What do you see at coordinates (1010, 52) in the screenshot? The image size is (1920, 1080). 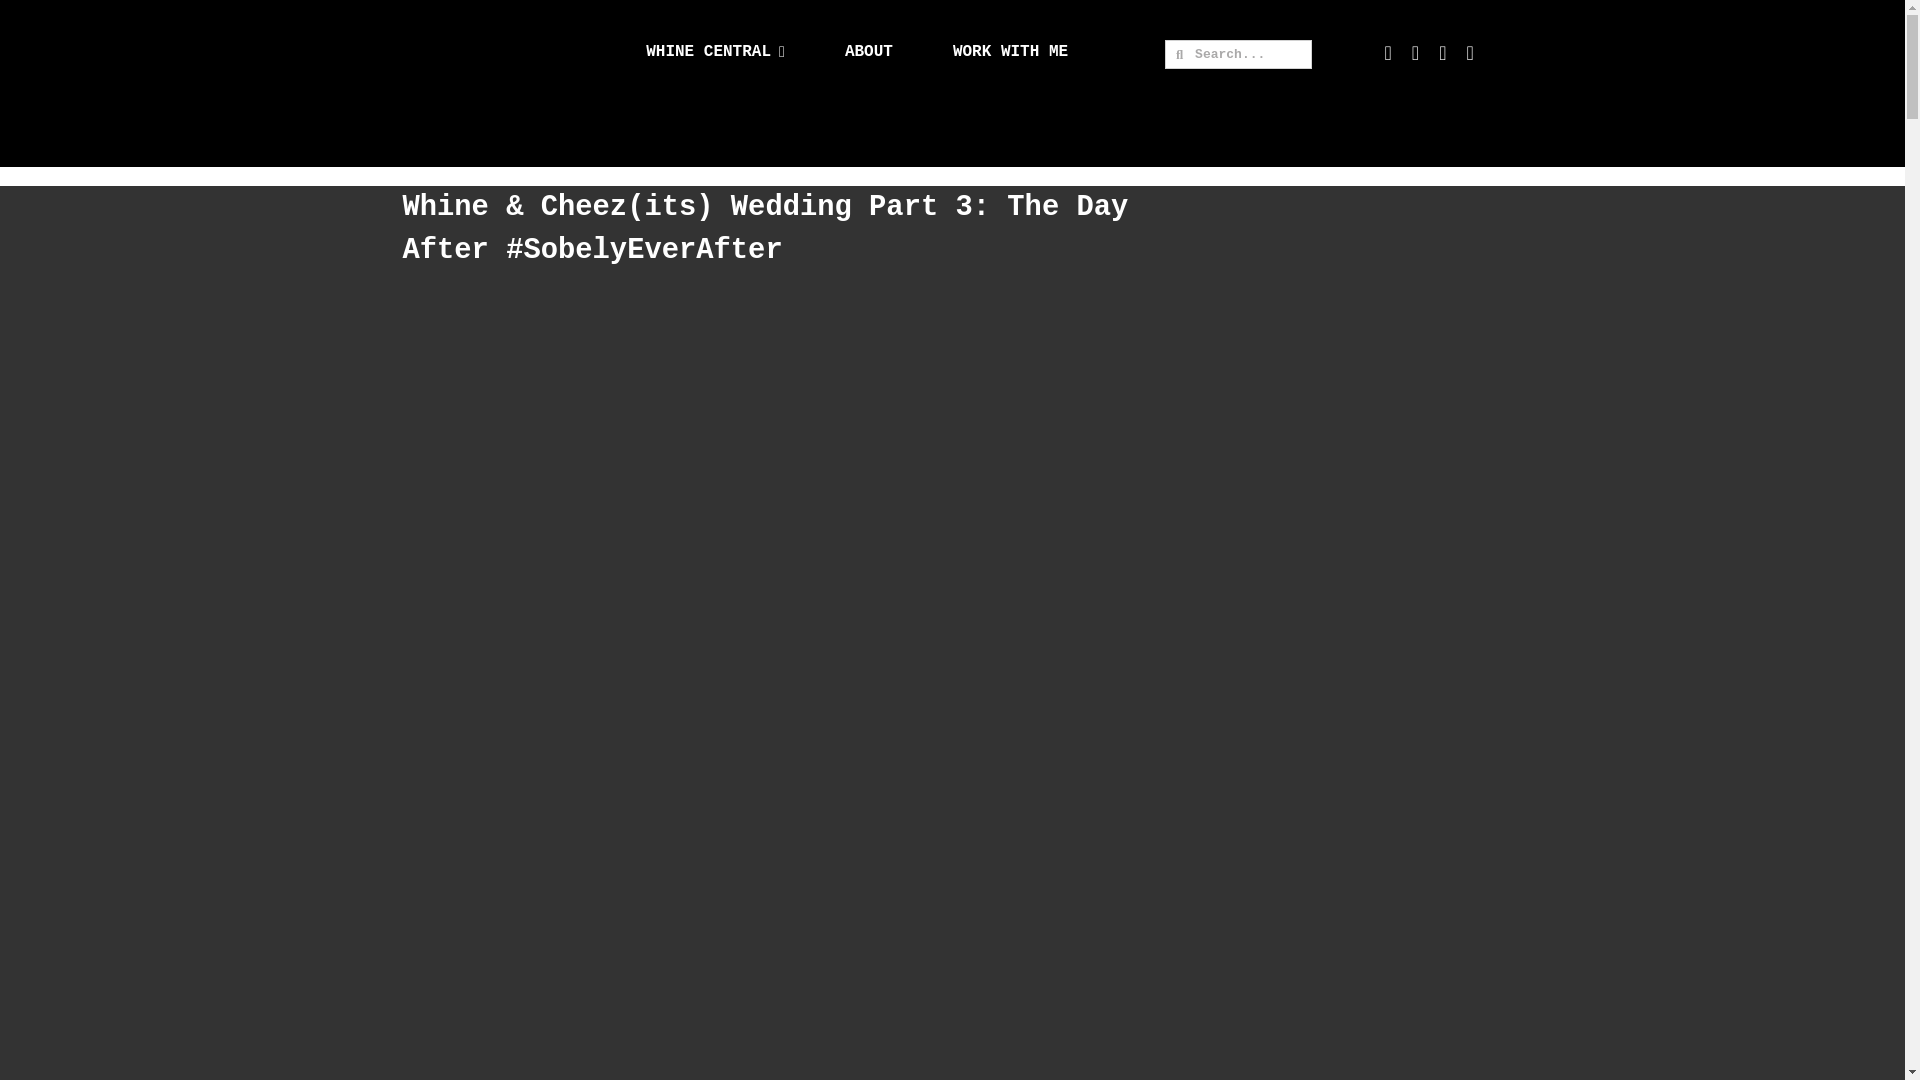 I see `WORK WITH ME` at bounding box center [1010, 52].